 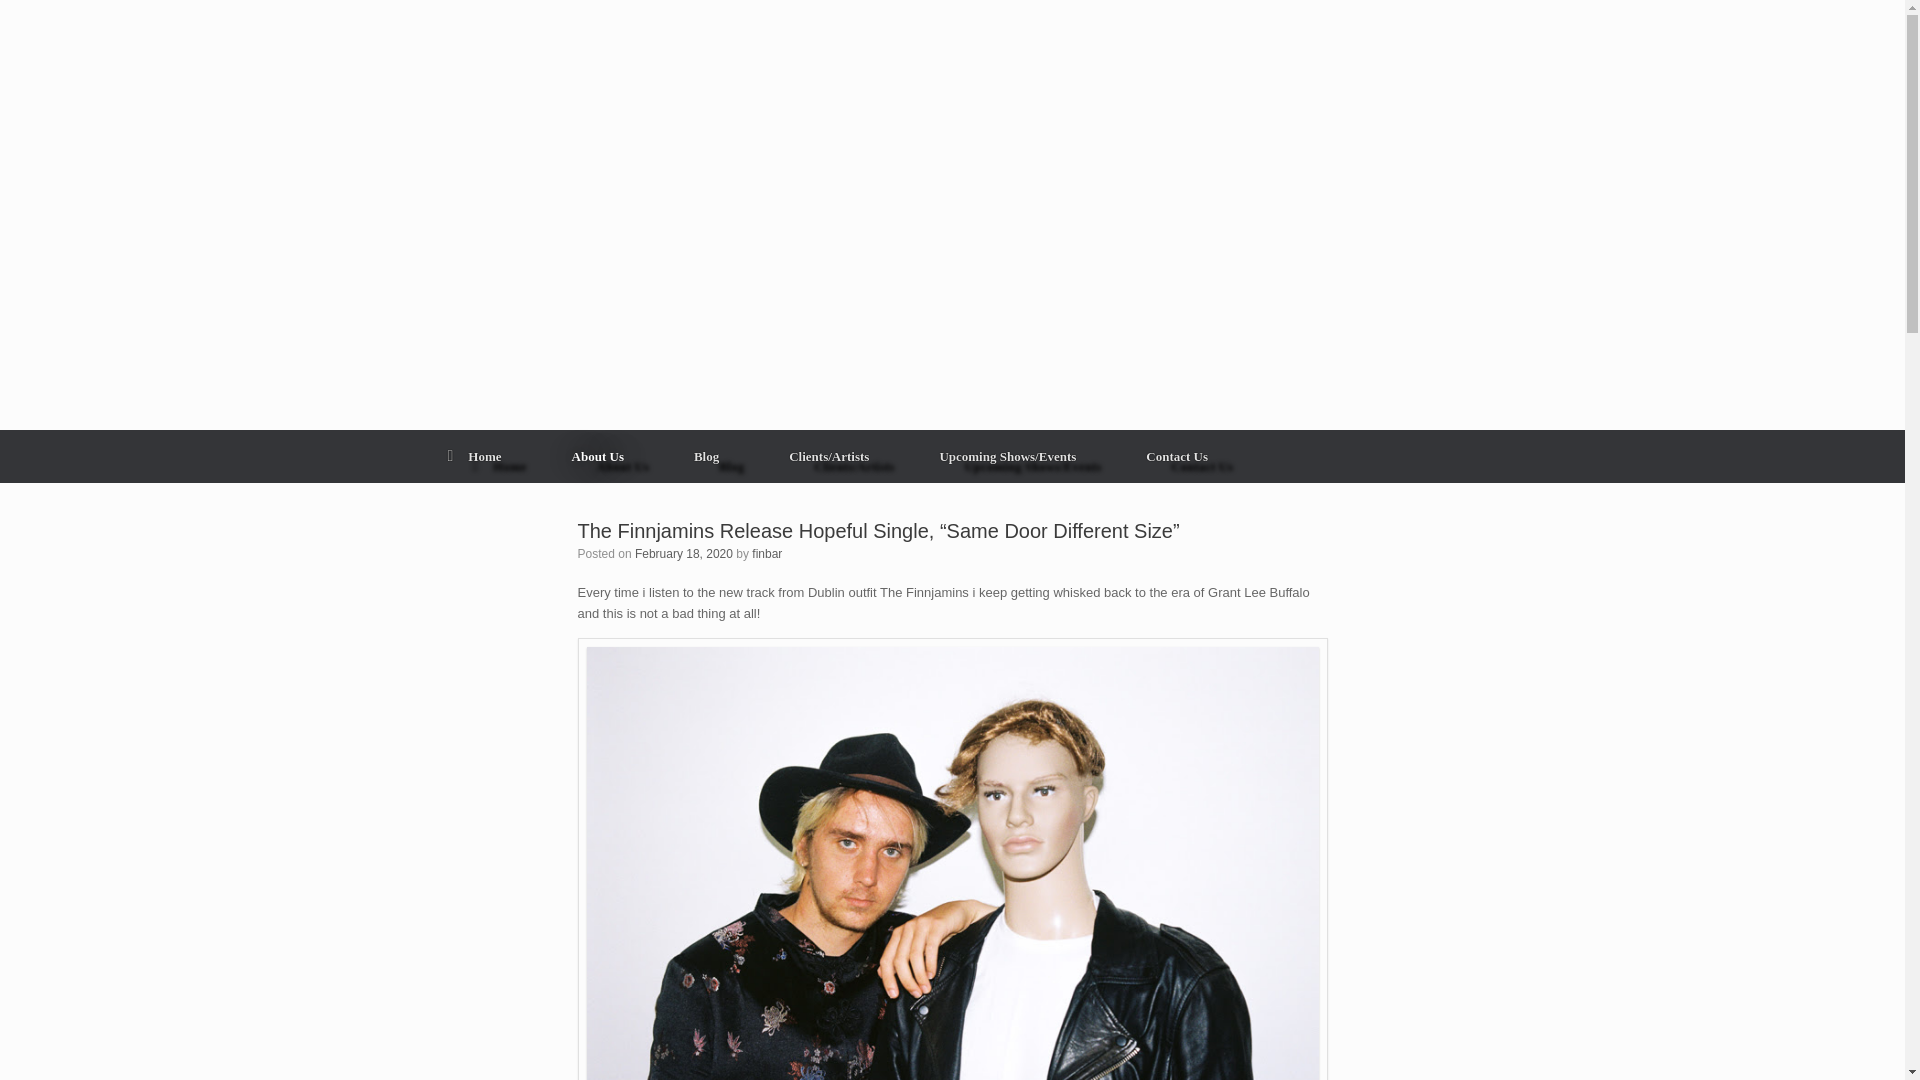 What do you see at coordinates (1176, 456) in the screenshot?
I see `Contact Us` at bounding box center [1176, 456].